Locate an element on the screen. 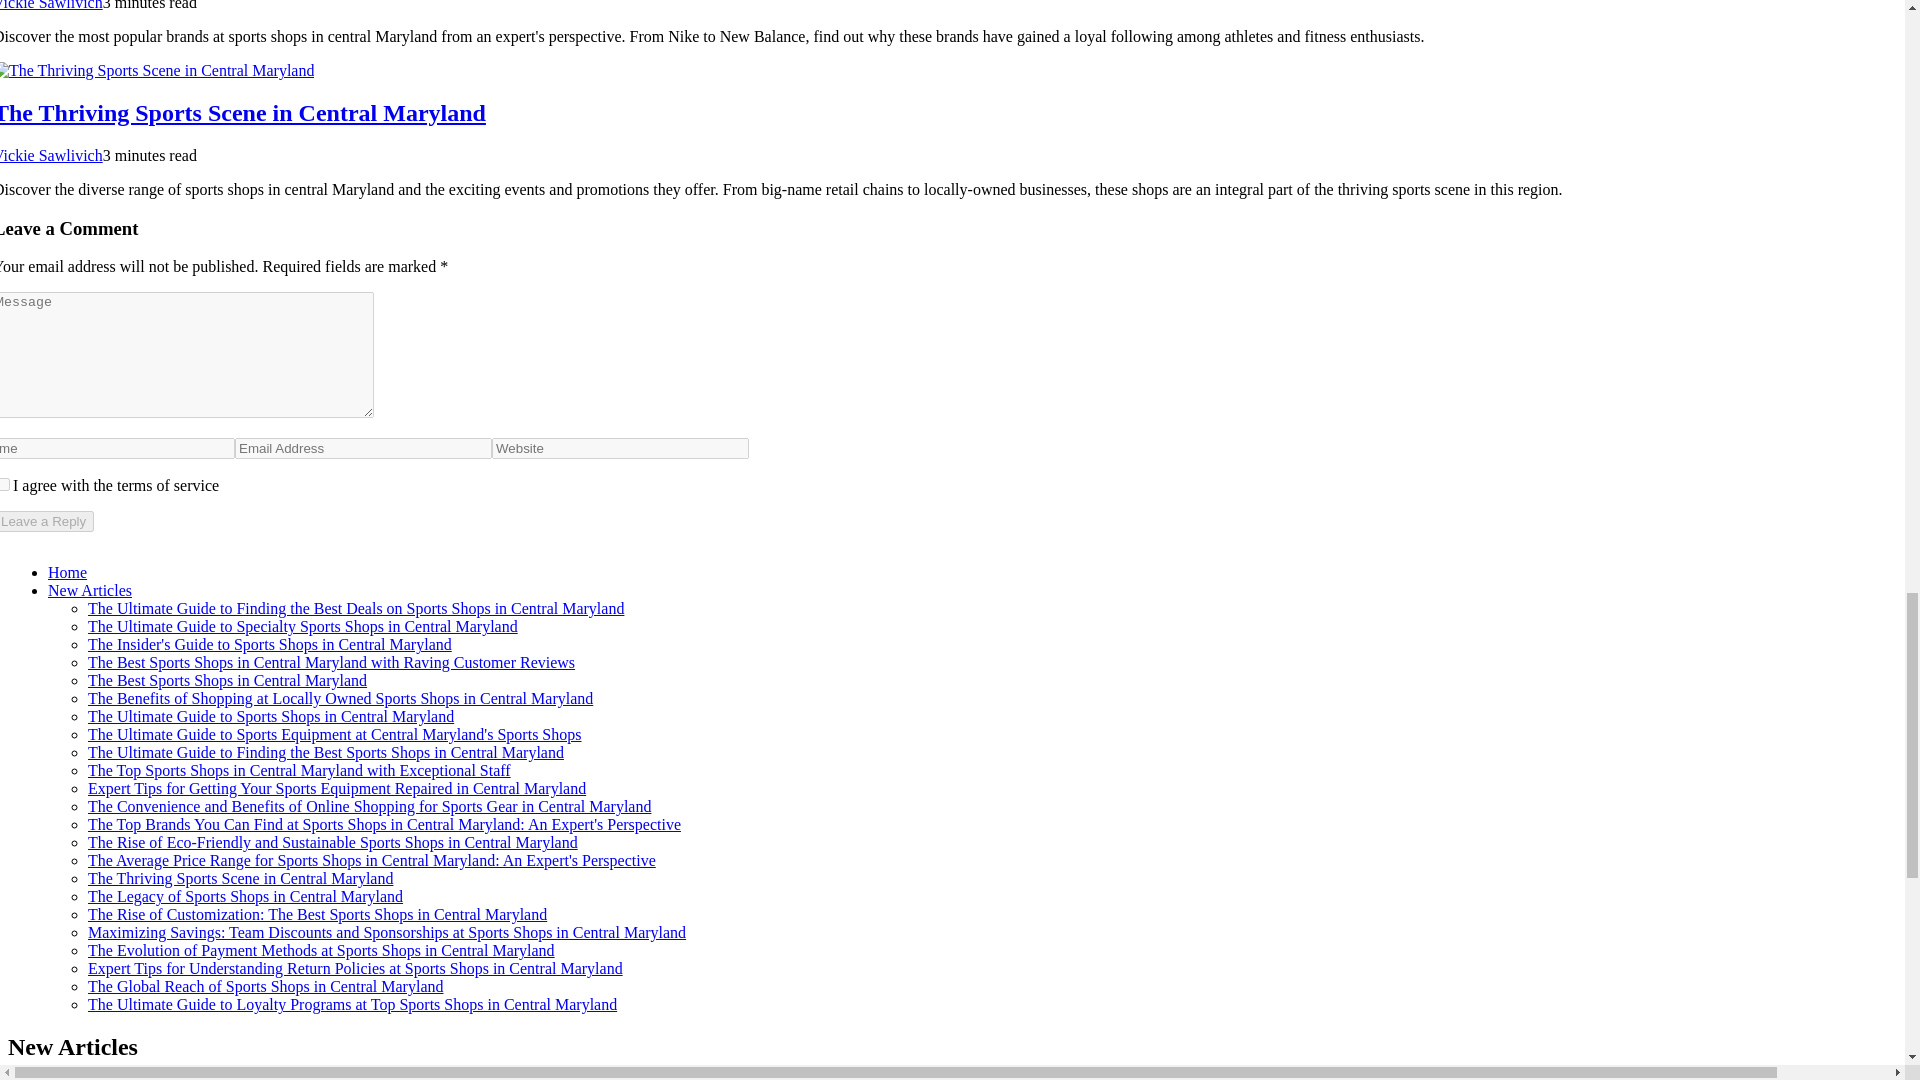  The Ultimate Guide to Sports Shops in Central Maryland is located at coordinates (270, 716).